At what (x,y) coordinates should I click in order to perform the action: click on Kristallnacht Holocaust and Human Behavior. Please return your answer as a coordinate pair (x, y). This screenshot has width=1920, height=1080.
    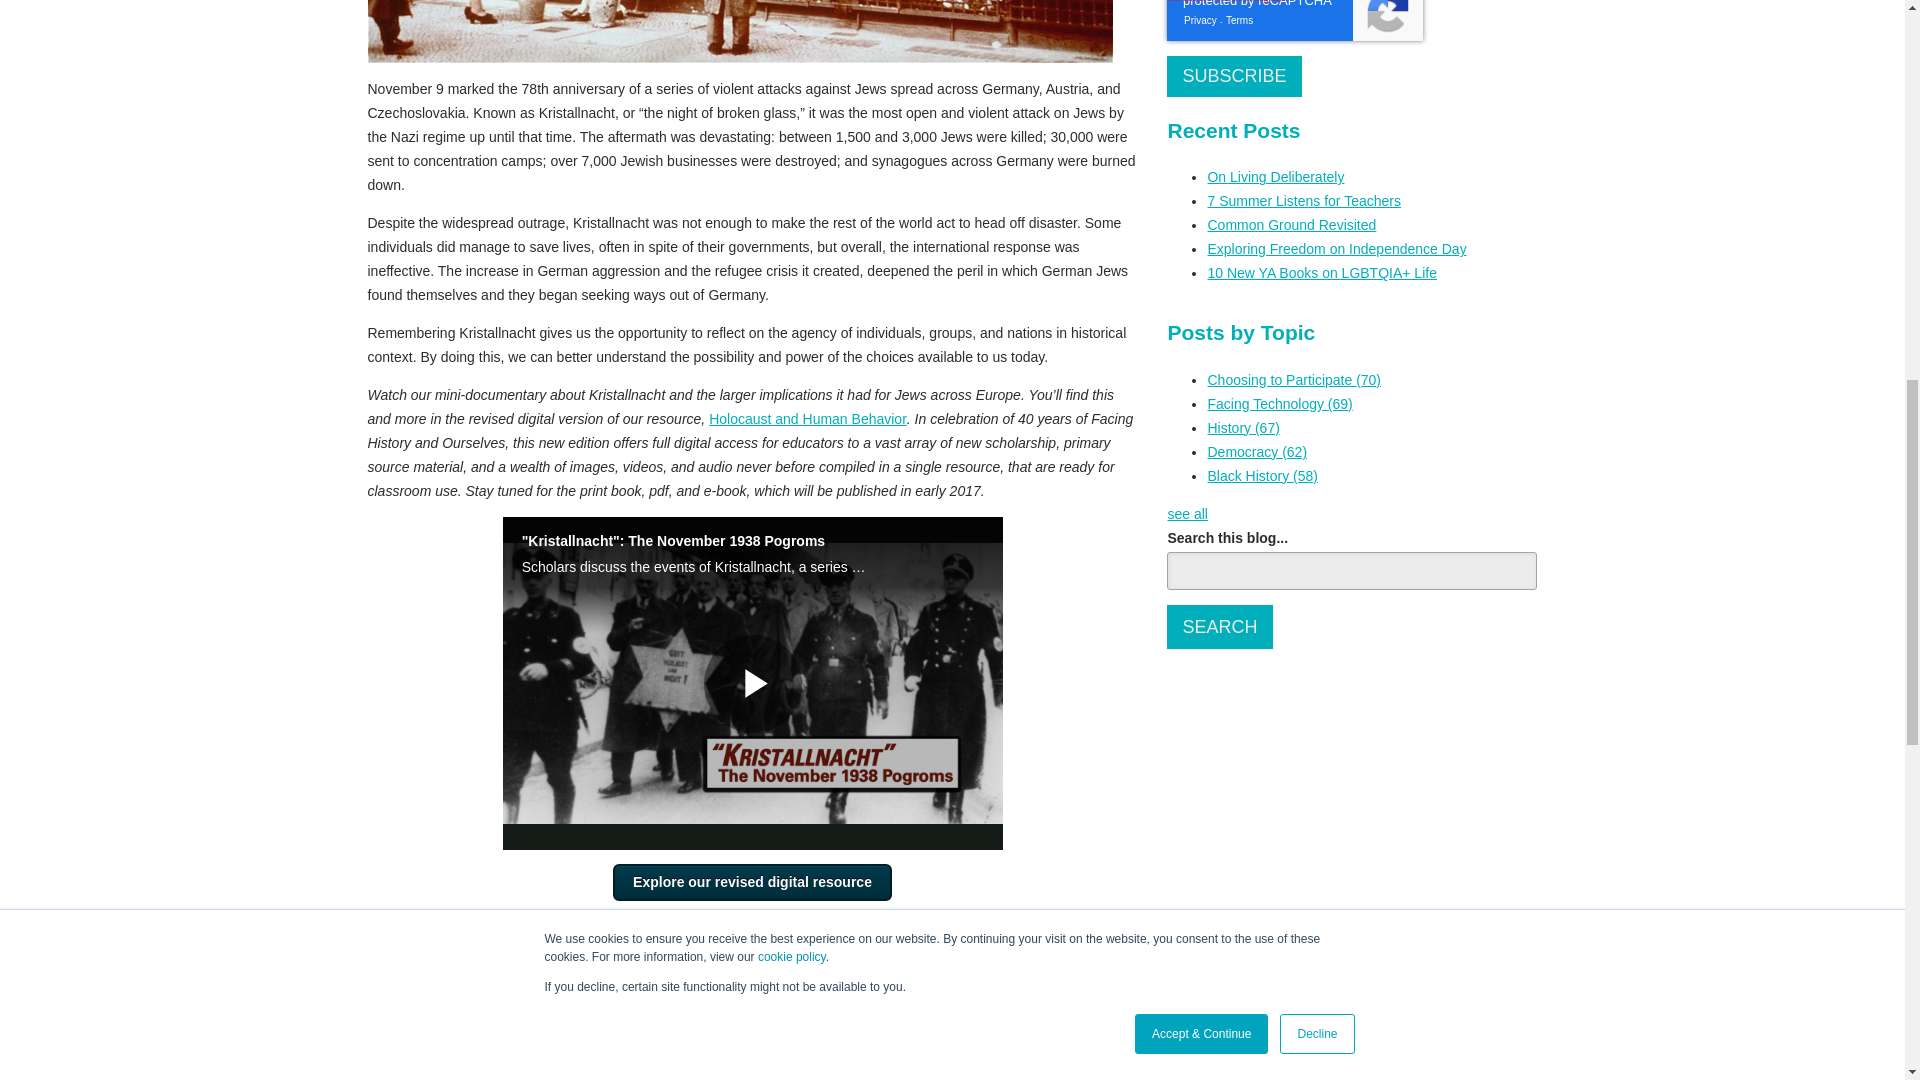
    Looking at the image, I should click on (740, 31).